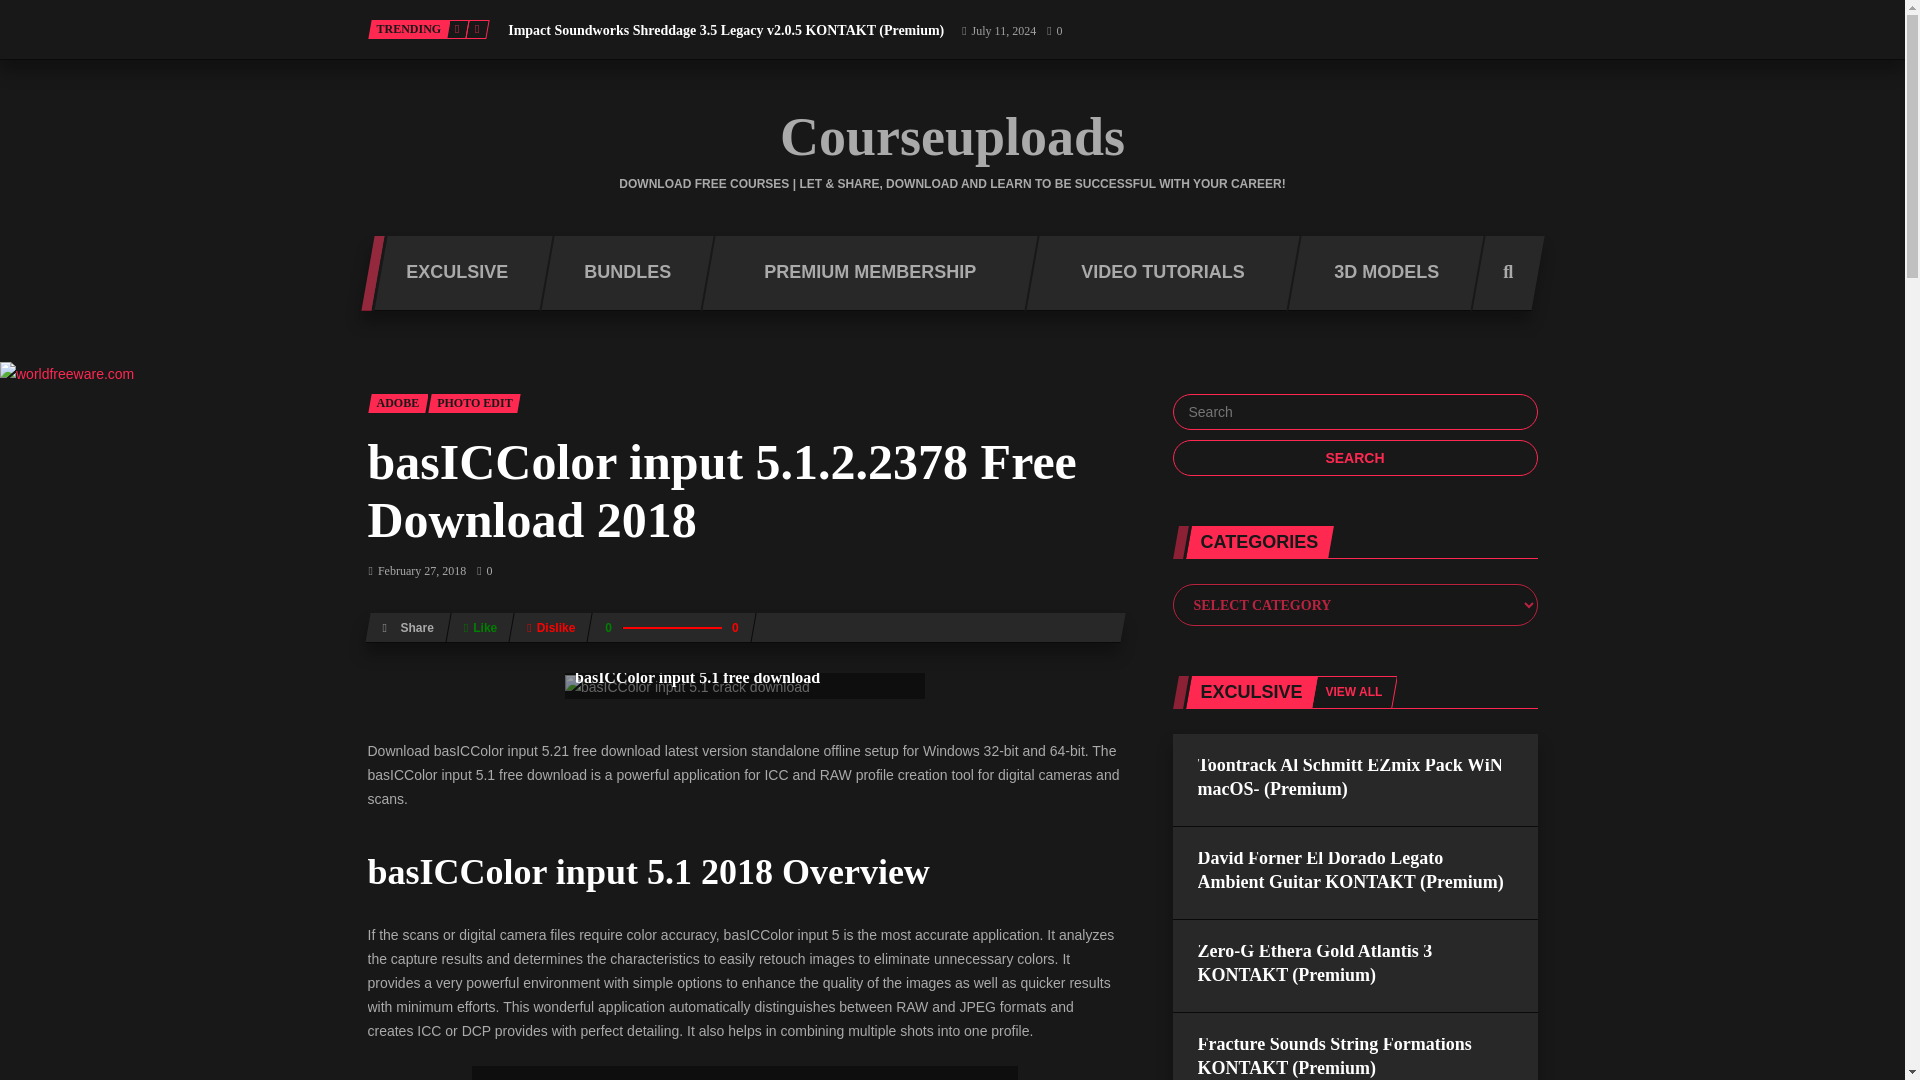 This screenshot has height=1080, width=1920. What do you see at coordinates (952, 137) in the screenshot?
I see `Courseuploads` at bounding box center [952, 137].